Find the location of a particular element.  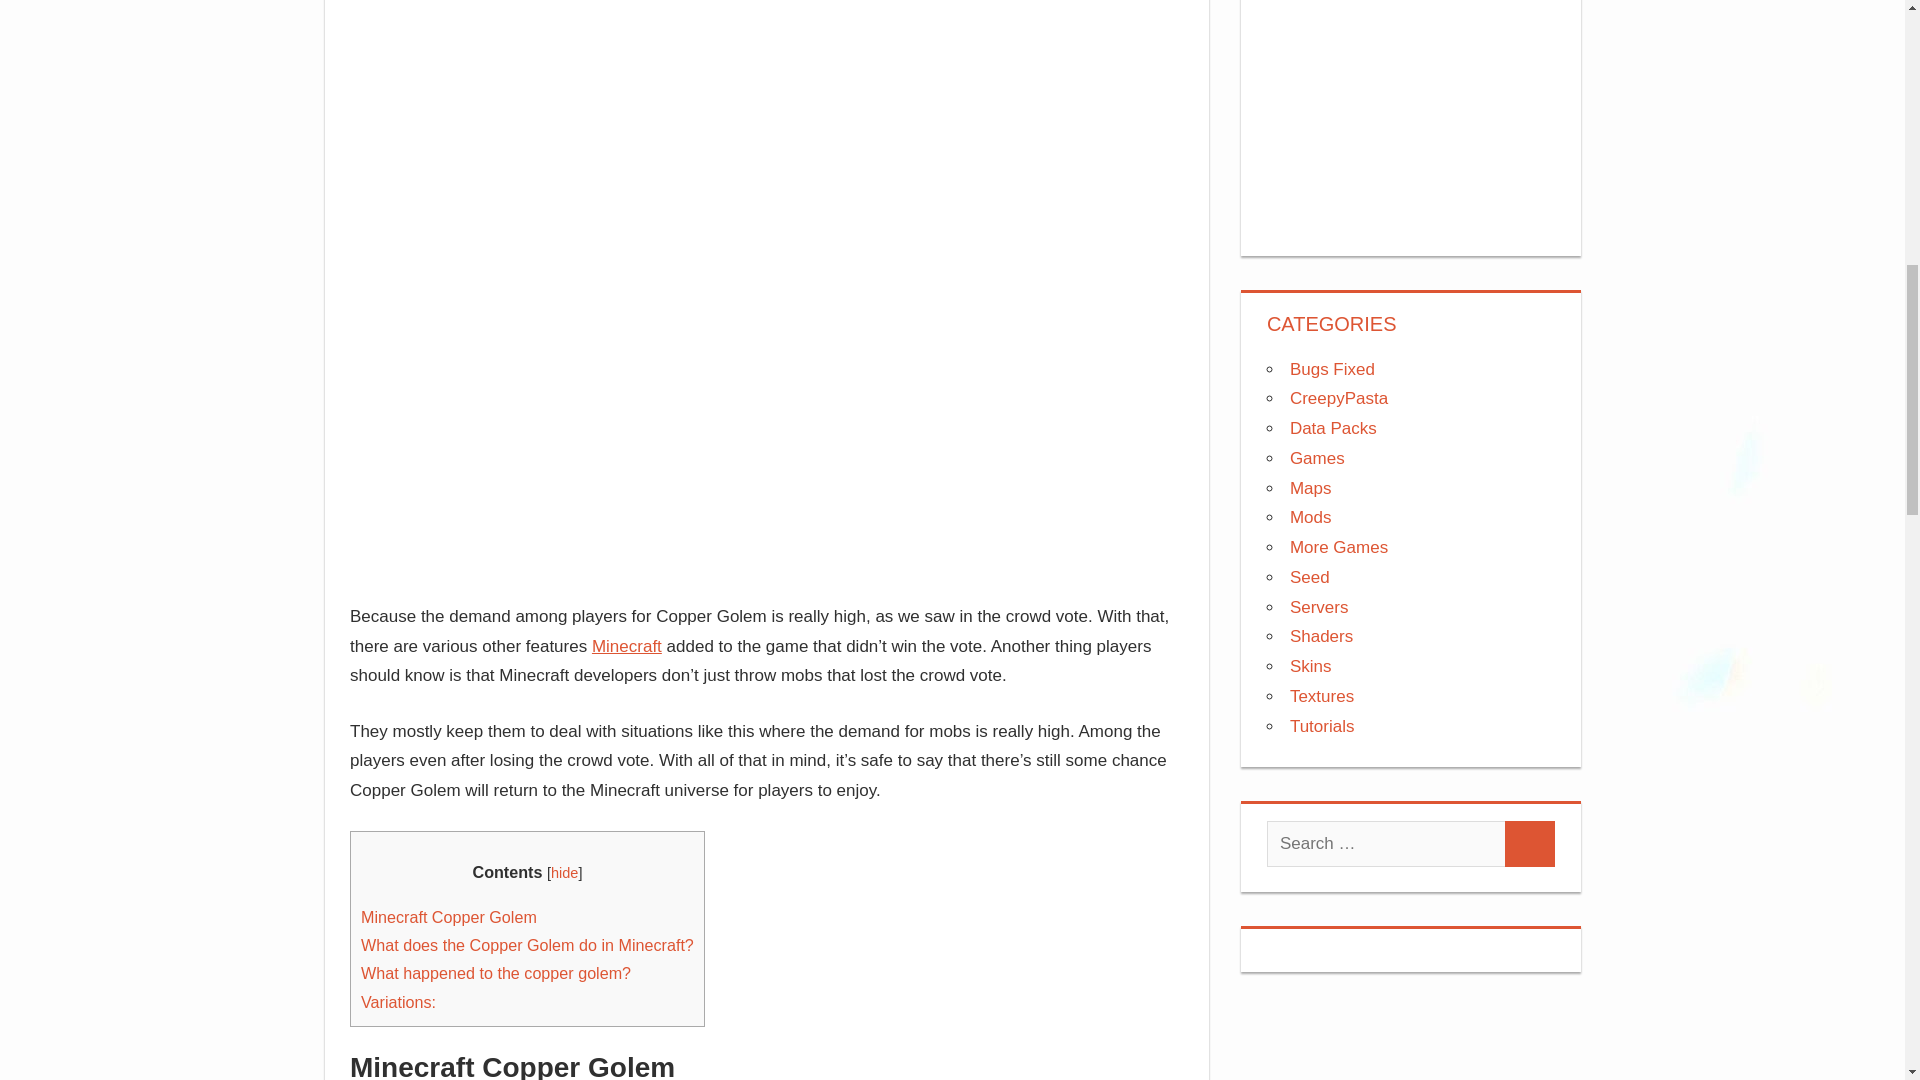

What does the Copper Golem do in Minecraft? is located at coordinates (526, 944).